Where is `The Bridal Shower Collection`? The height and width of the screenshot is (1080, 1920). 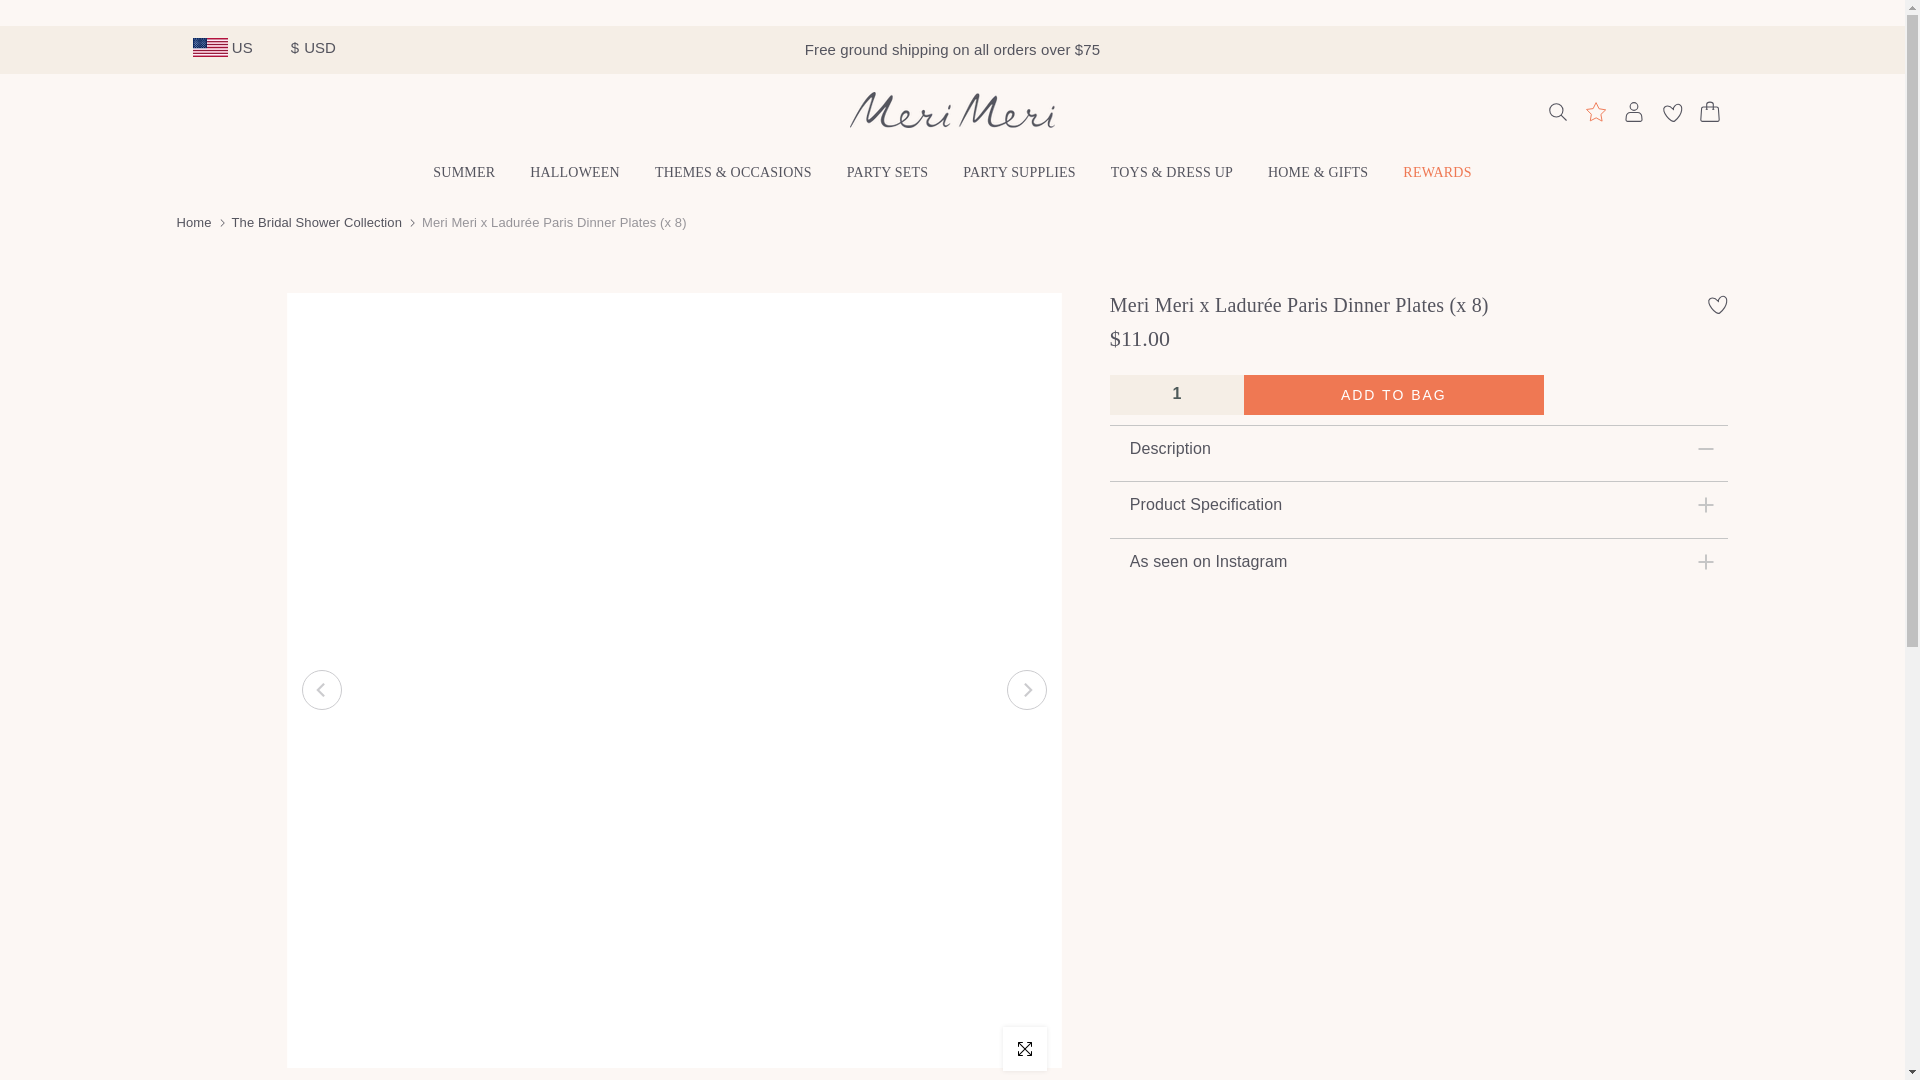
The Bridal Shower Collection is located at coordinates (316, 222).